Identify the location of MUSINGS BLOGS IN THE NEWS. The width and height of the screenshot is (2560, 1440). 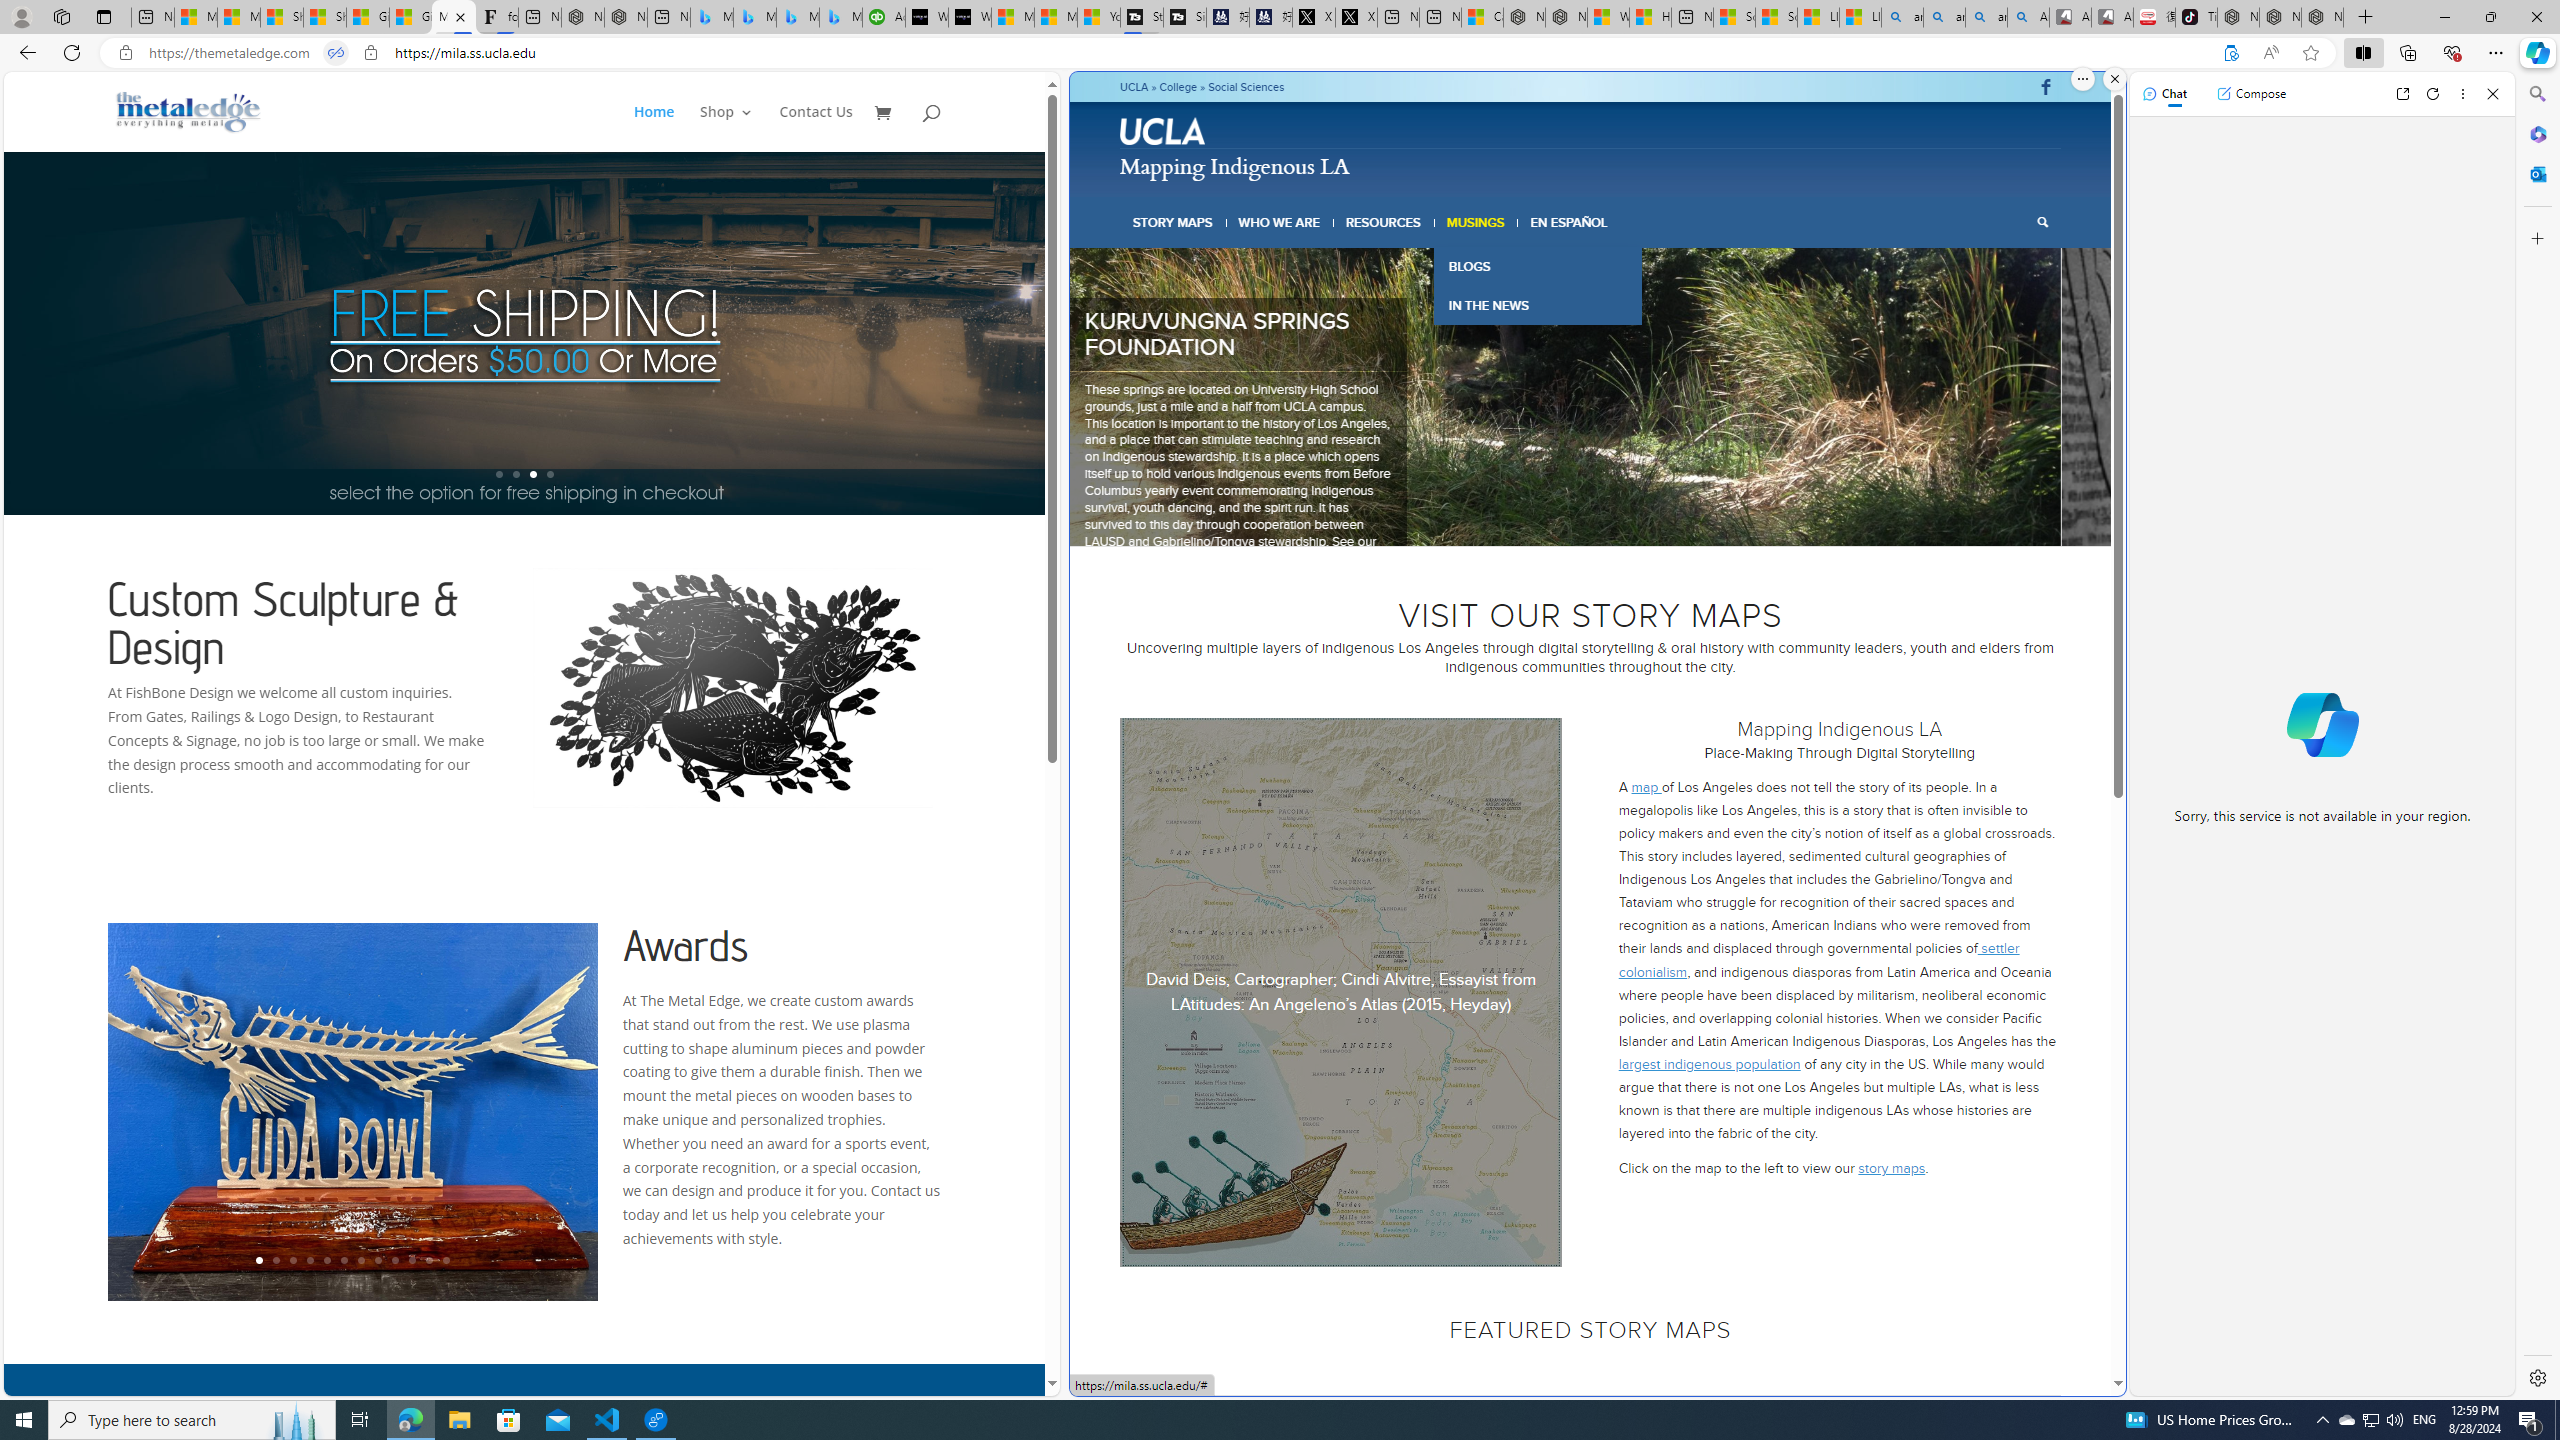
(1476, 222).